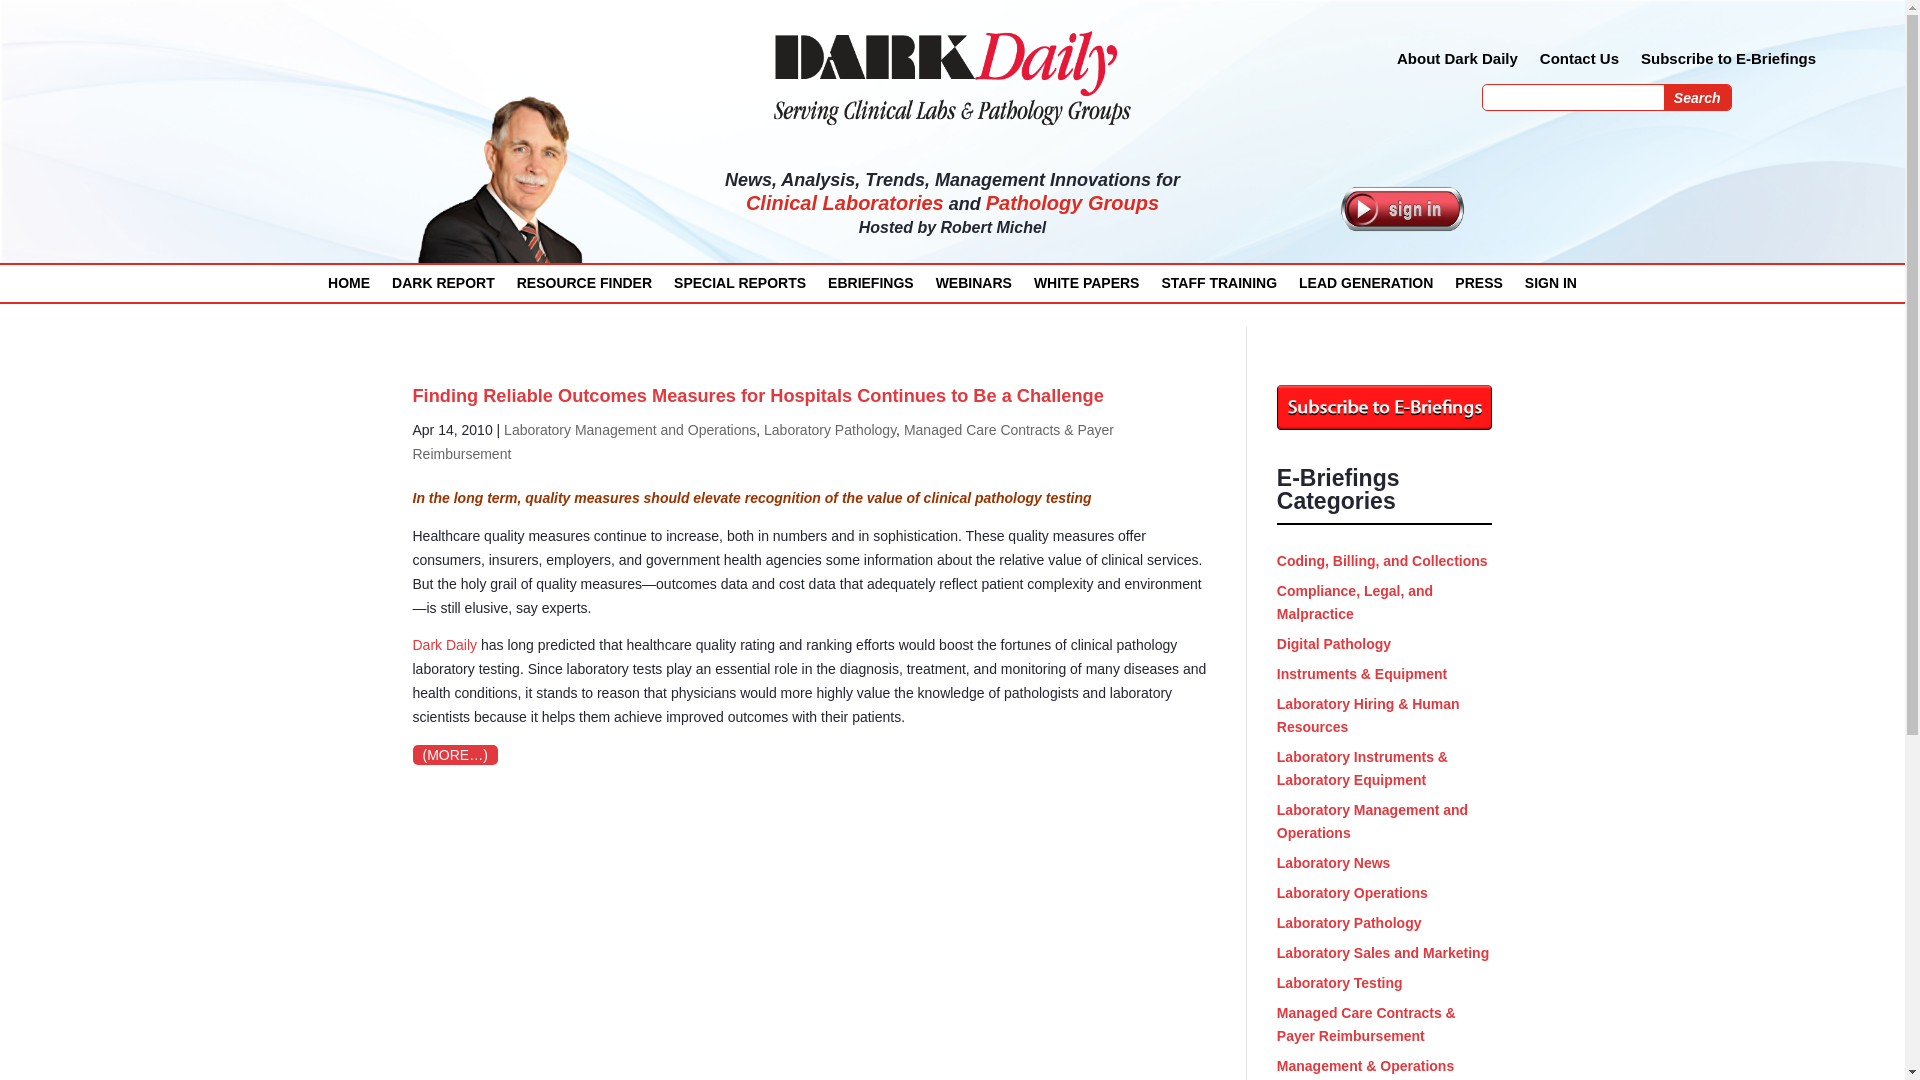 This screenshot has width=1920, height=1080. Describe the element at coordinates (443, 288) in the screenshot. I see `DARK REPORT` at that location.